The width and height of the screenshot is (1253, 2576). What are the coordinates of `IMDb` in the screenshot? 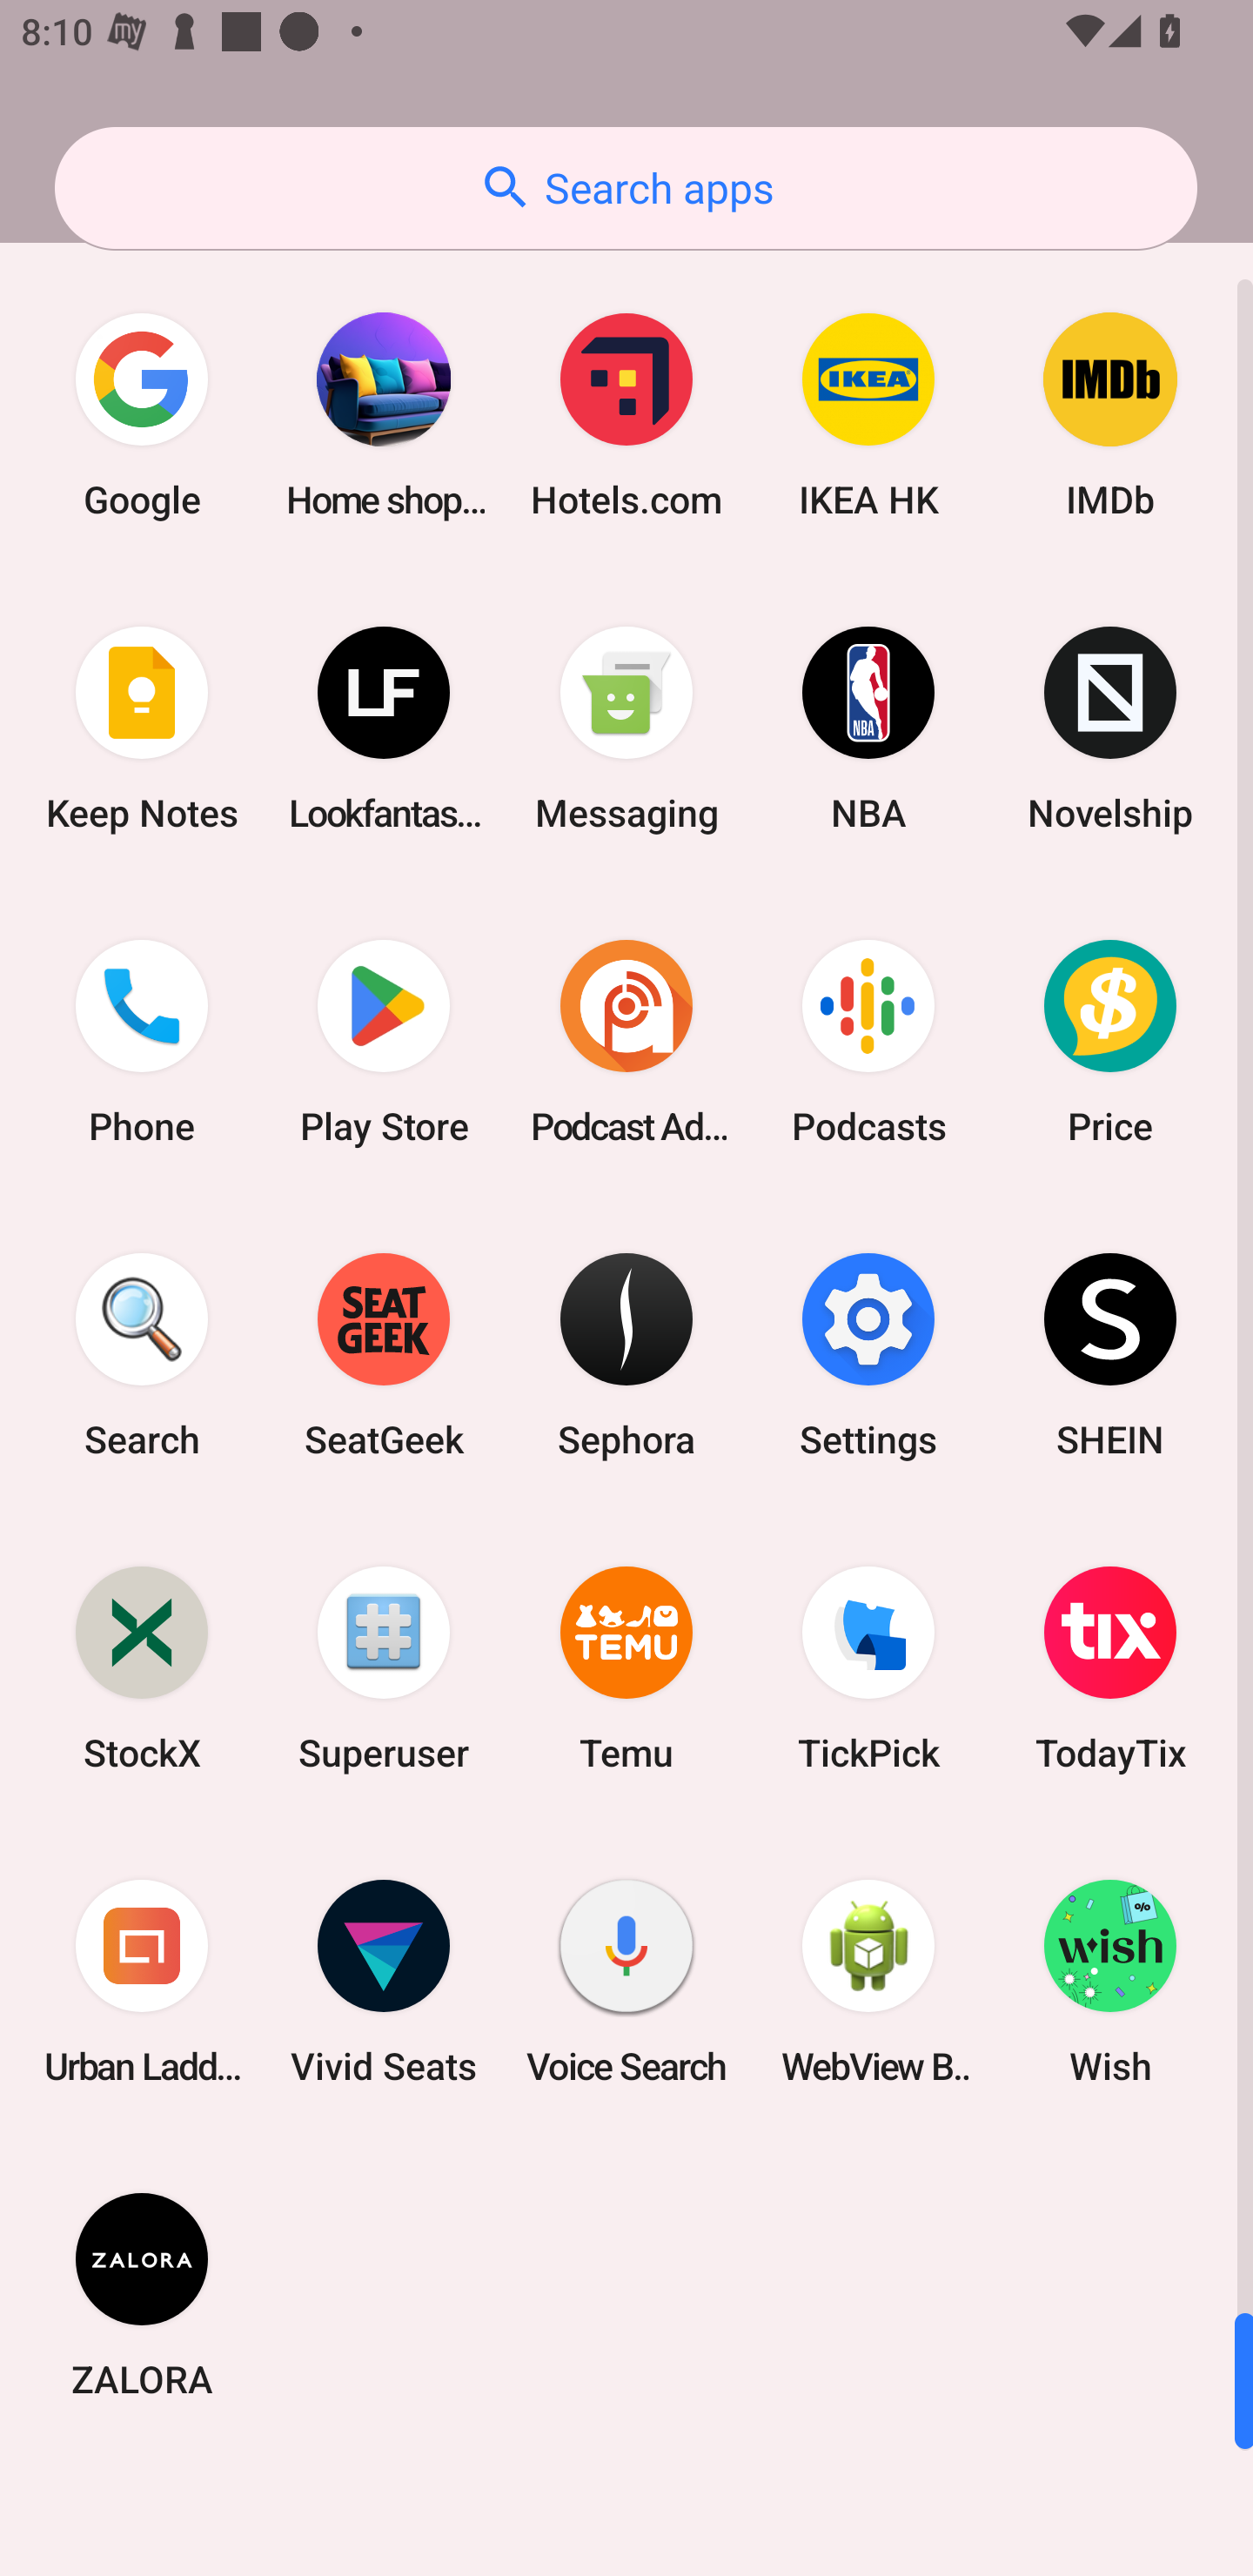 It's located at (1110, 414).